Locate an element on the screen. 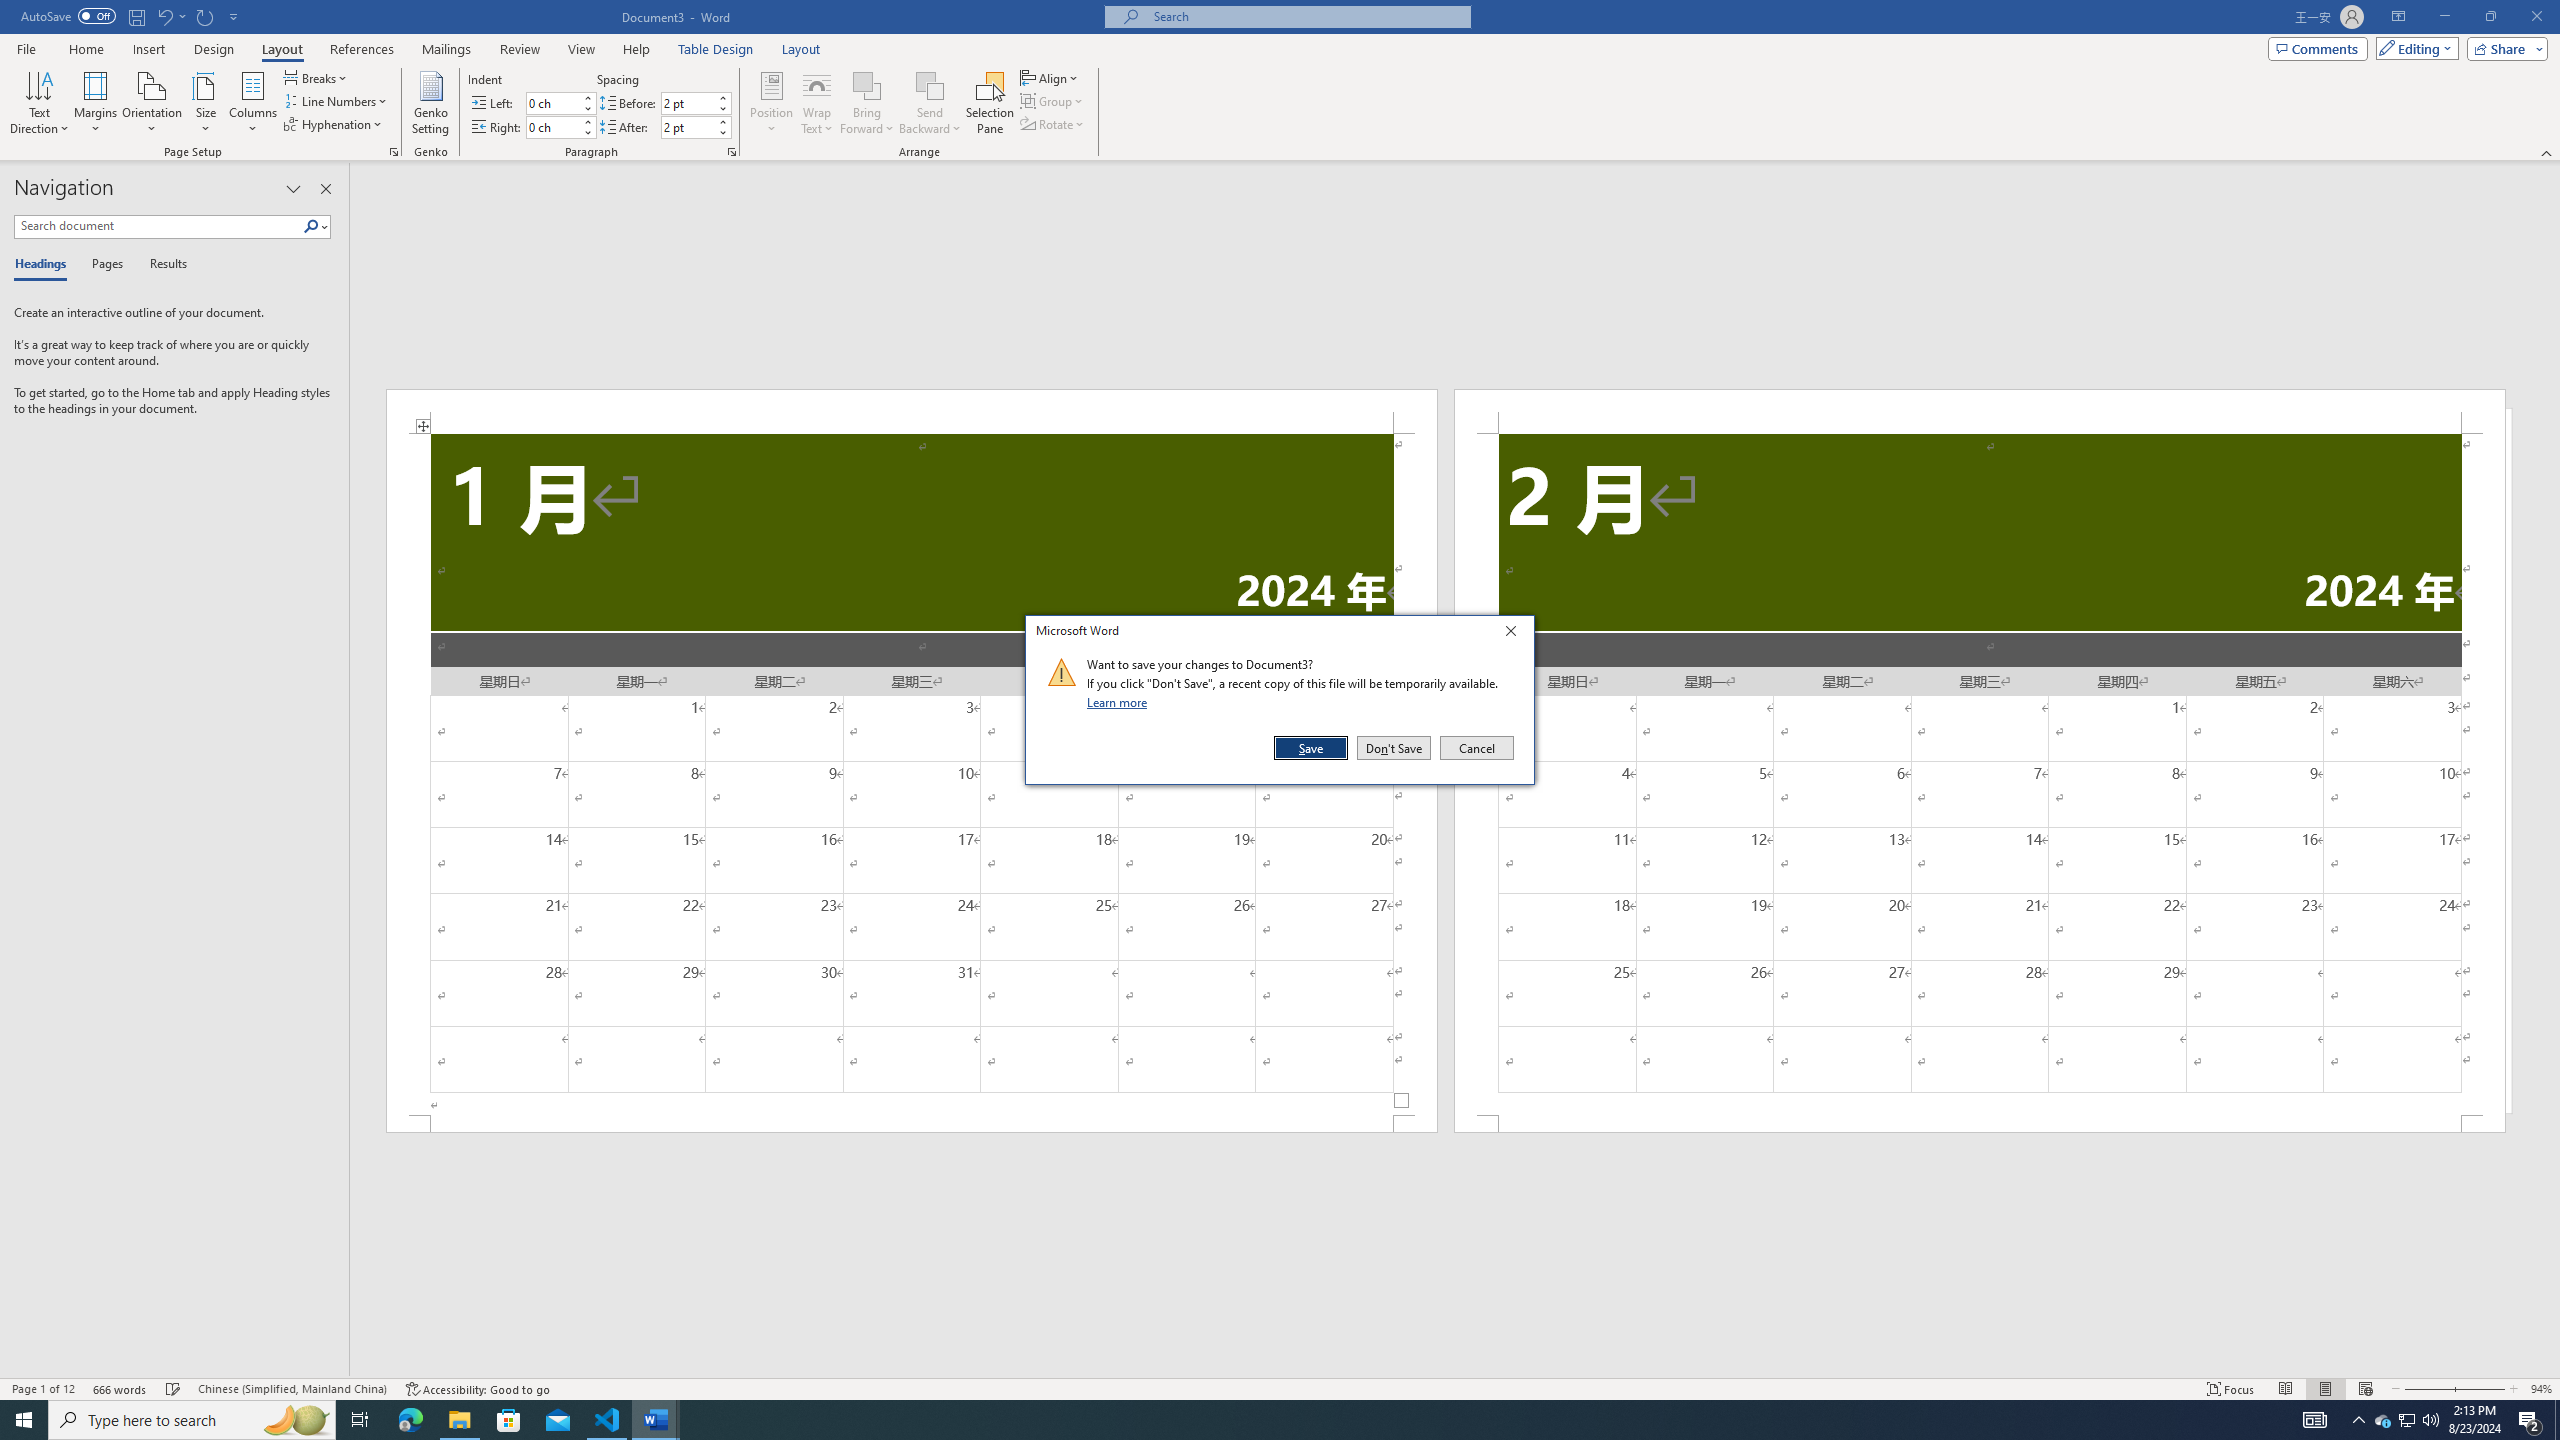 Image resolution: width=2560 pixels, height=1440 pixels. Zoom Out is located at coordinates (2426, 1389).